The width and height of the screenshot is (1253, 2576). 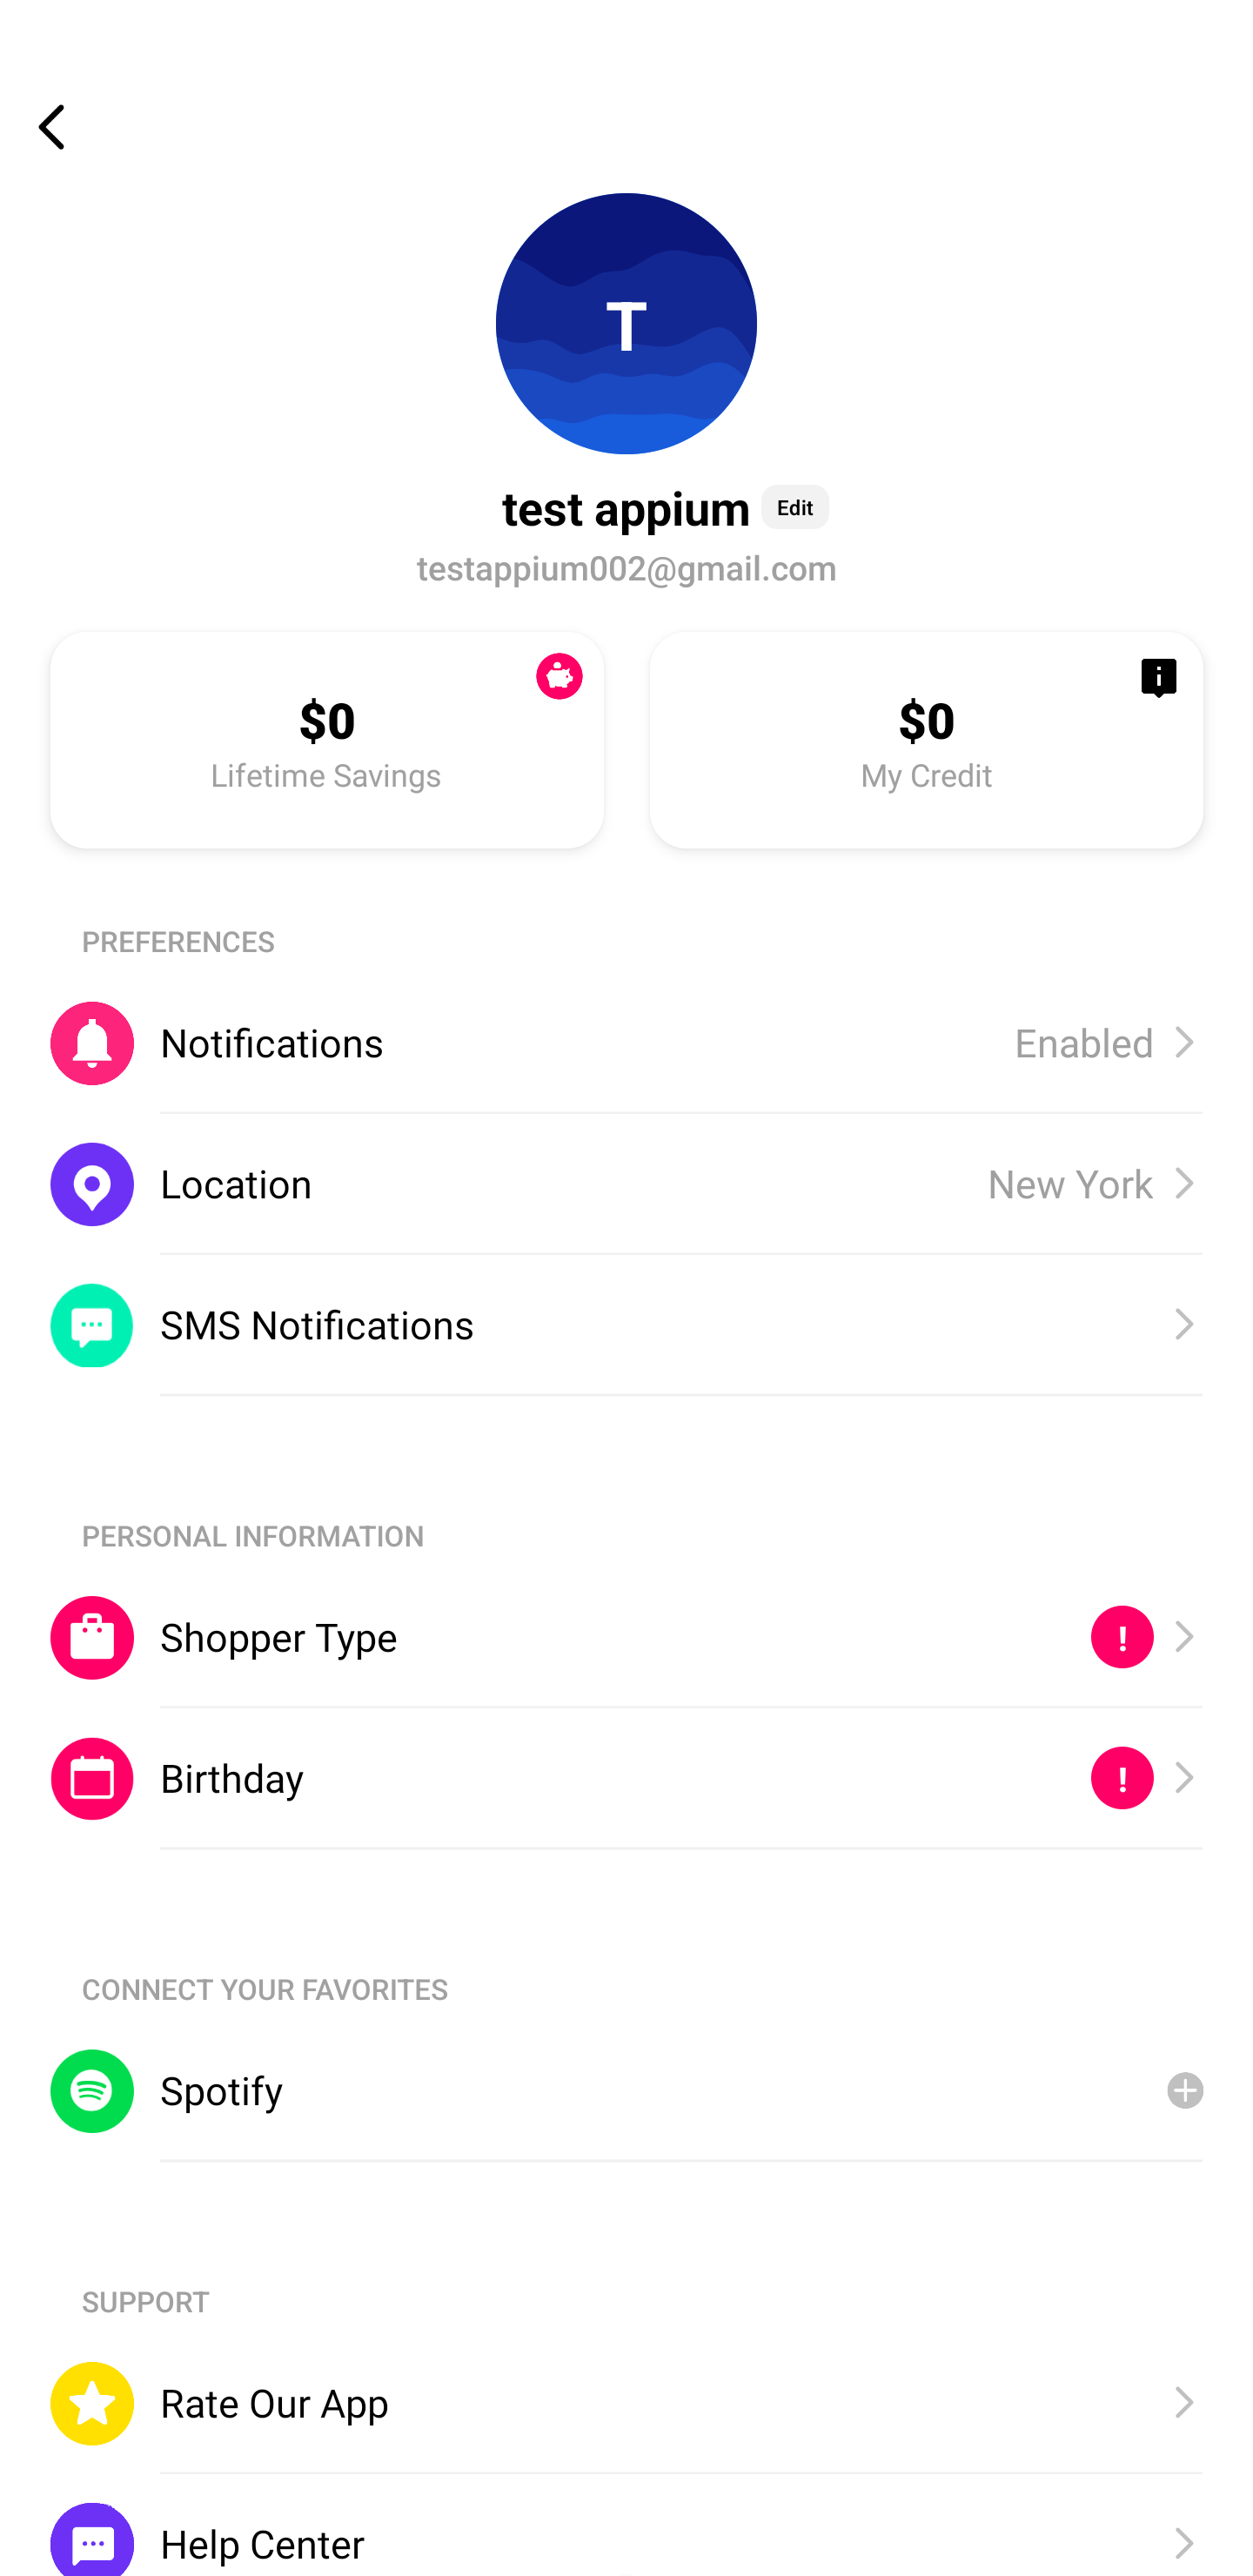 What do you see at coordinates (327, 739) in the screenshot?
I see `$0, Lifetime Savings $0 Lifetime Savings` at bounding box center [327, 739].